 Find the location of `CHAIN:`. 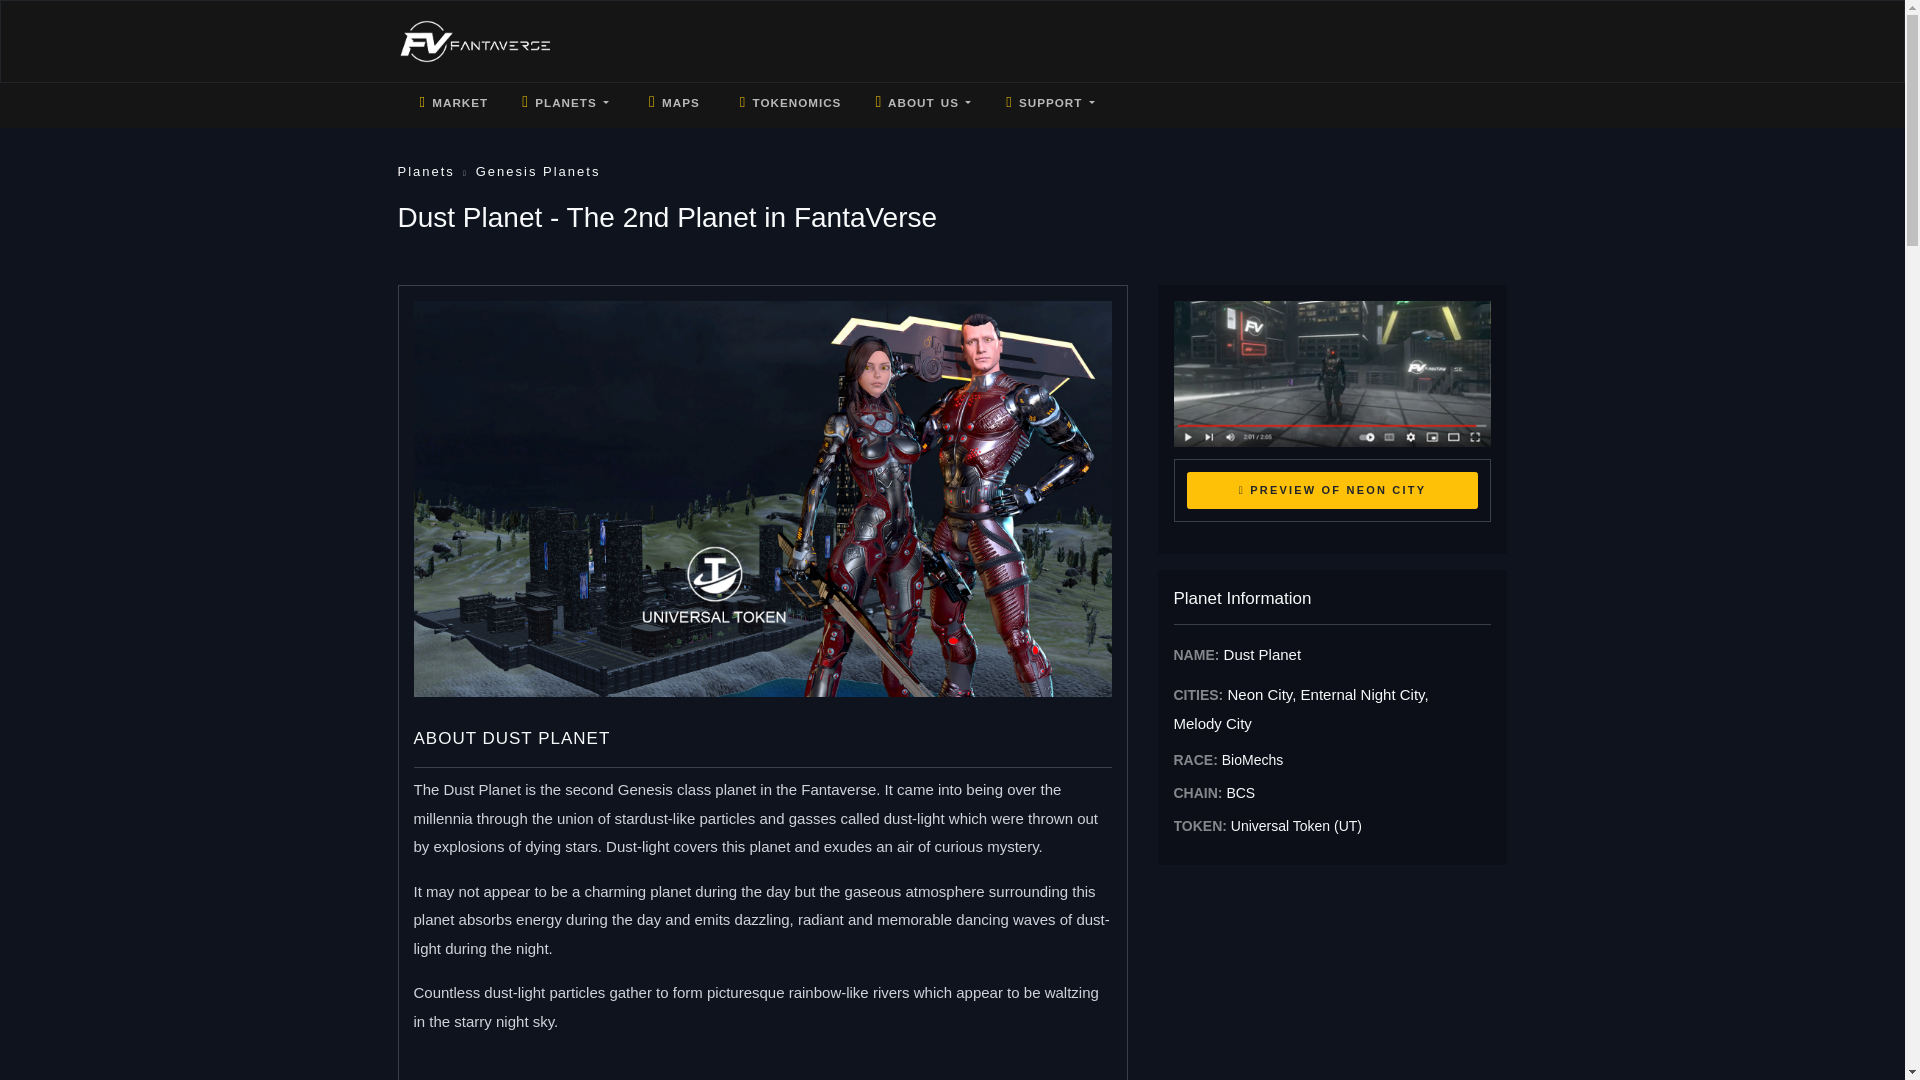

CHAIN: is located at coordinates (1198, 793).